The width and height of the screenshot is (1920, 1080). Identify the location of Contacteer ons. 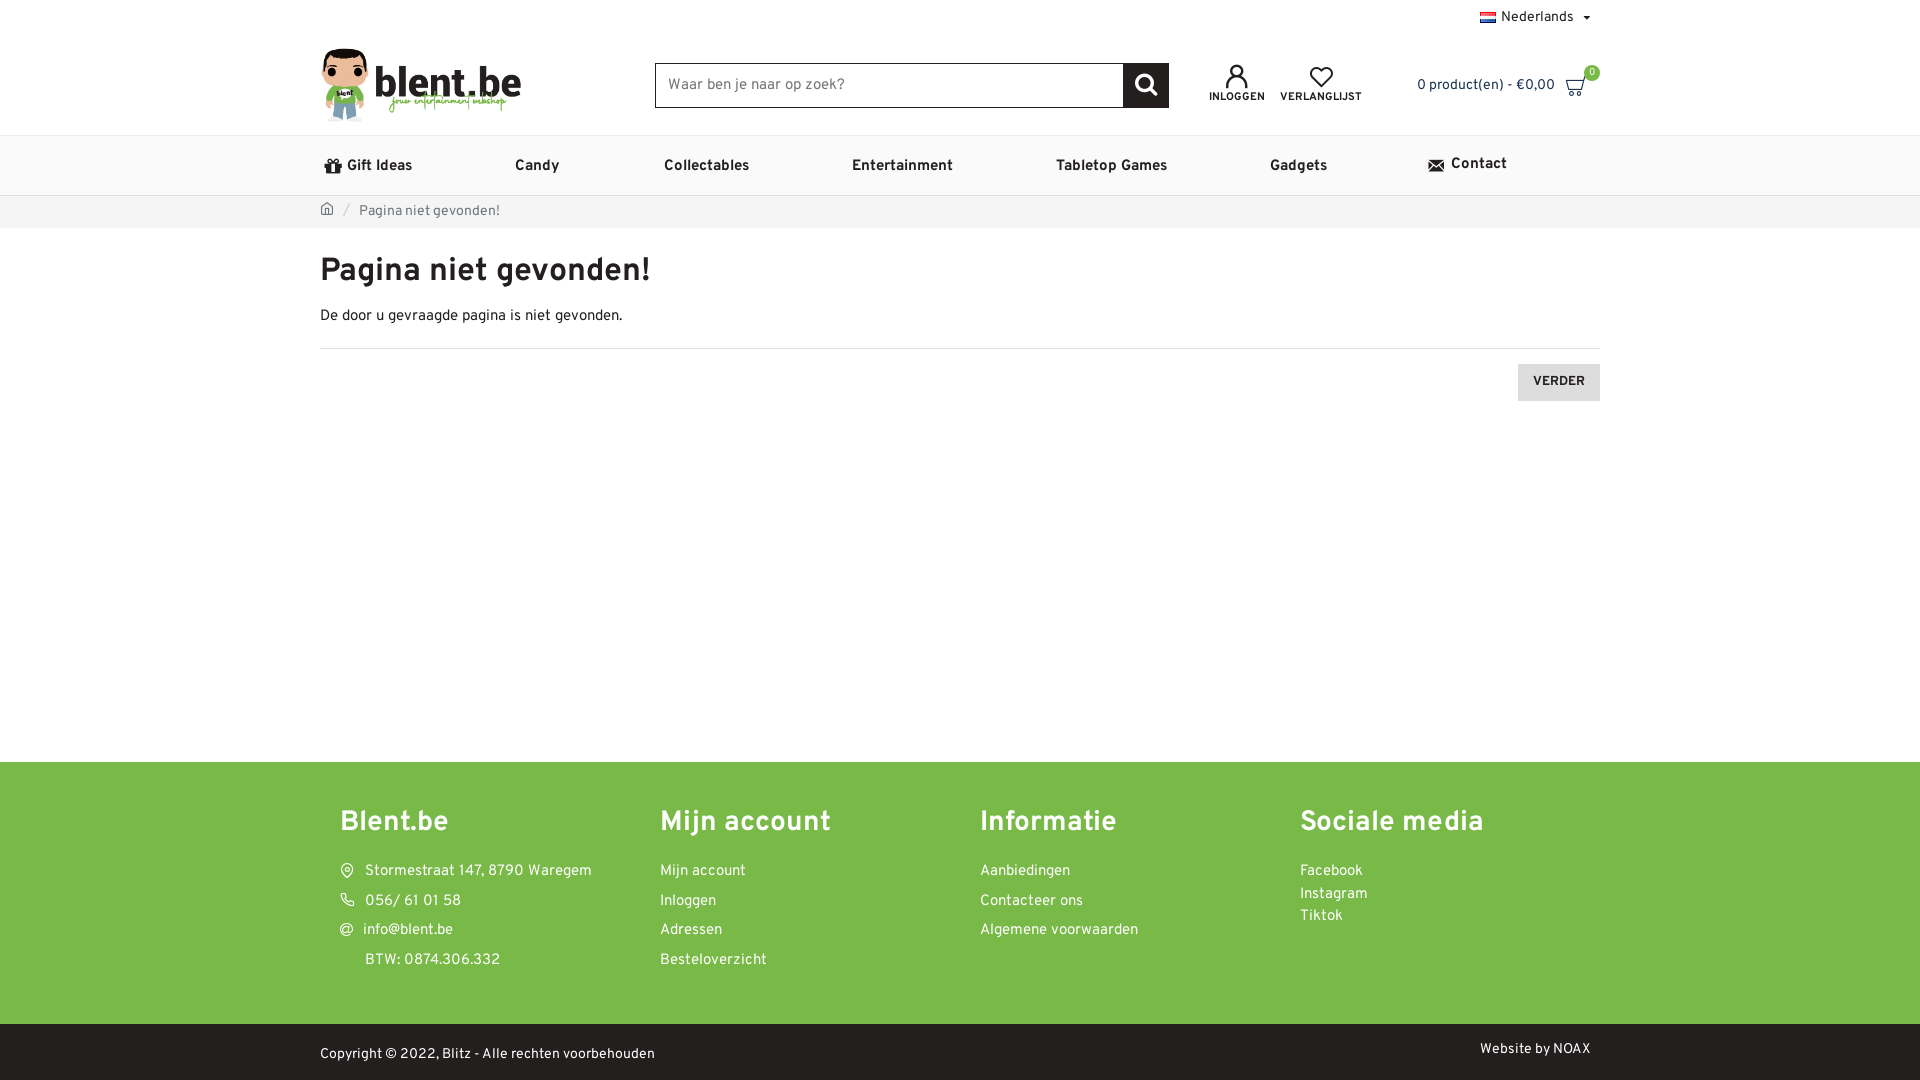
(1031, 905).